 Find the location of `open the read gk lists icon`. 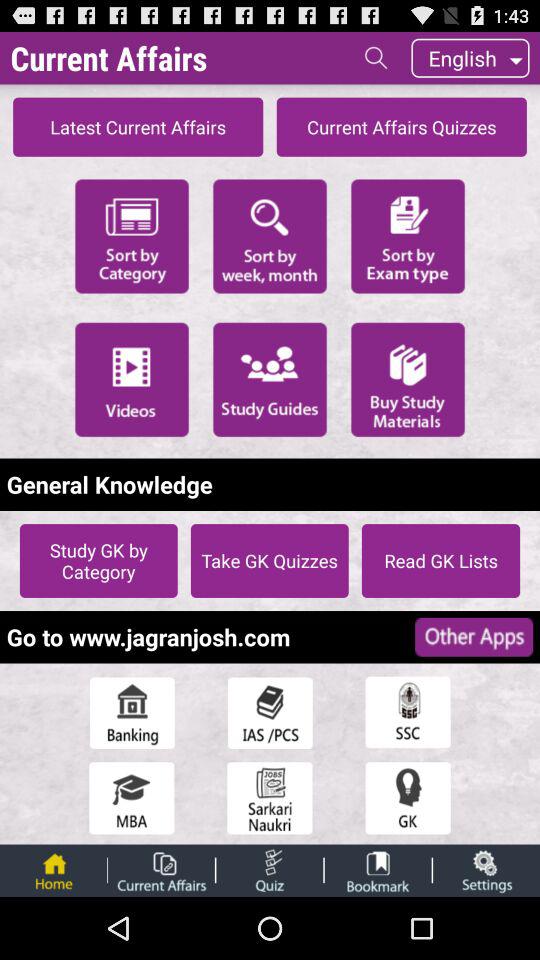

open the read gk lists icon is located at coordinates (440, 560).